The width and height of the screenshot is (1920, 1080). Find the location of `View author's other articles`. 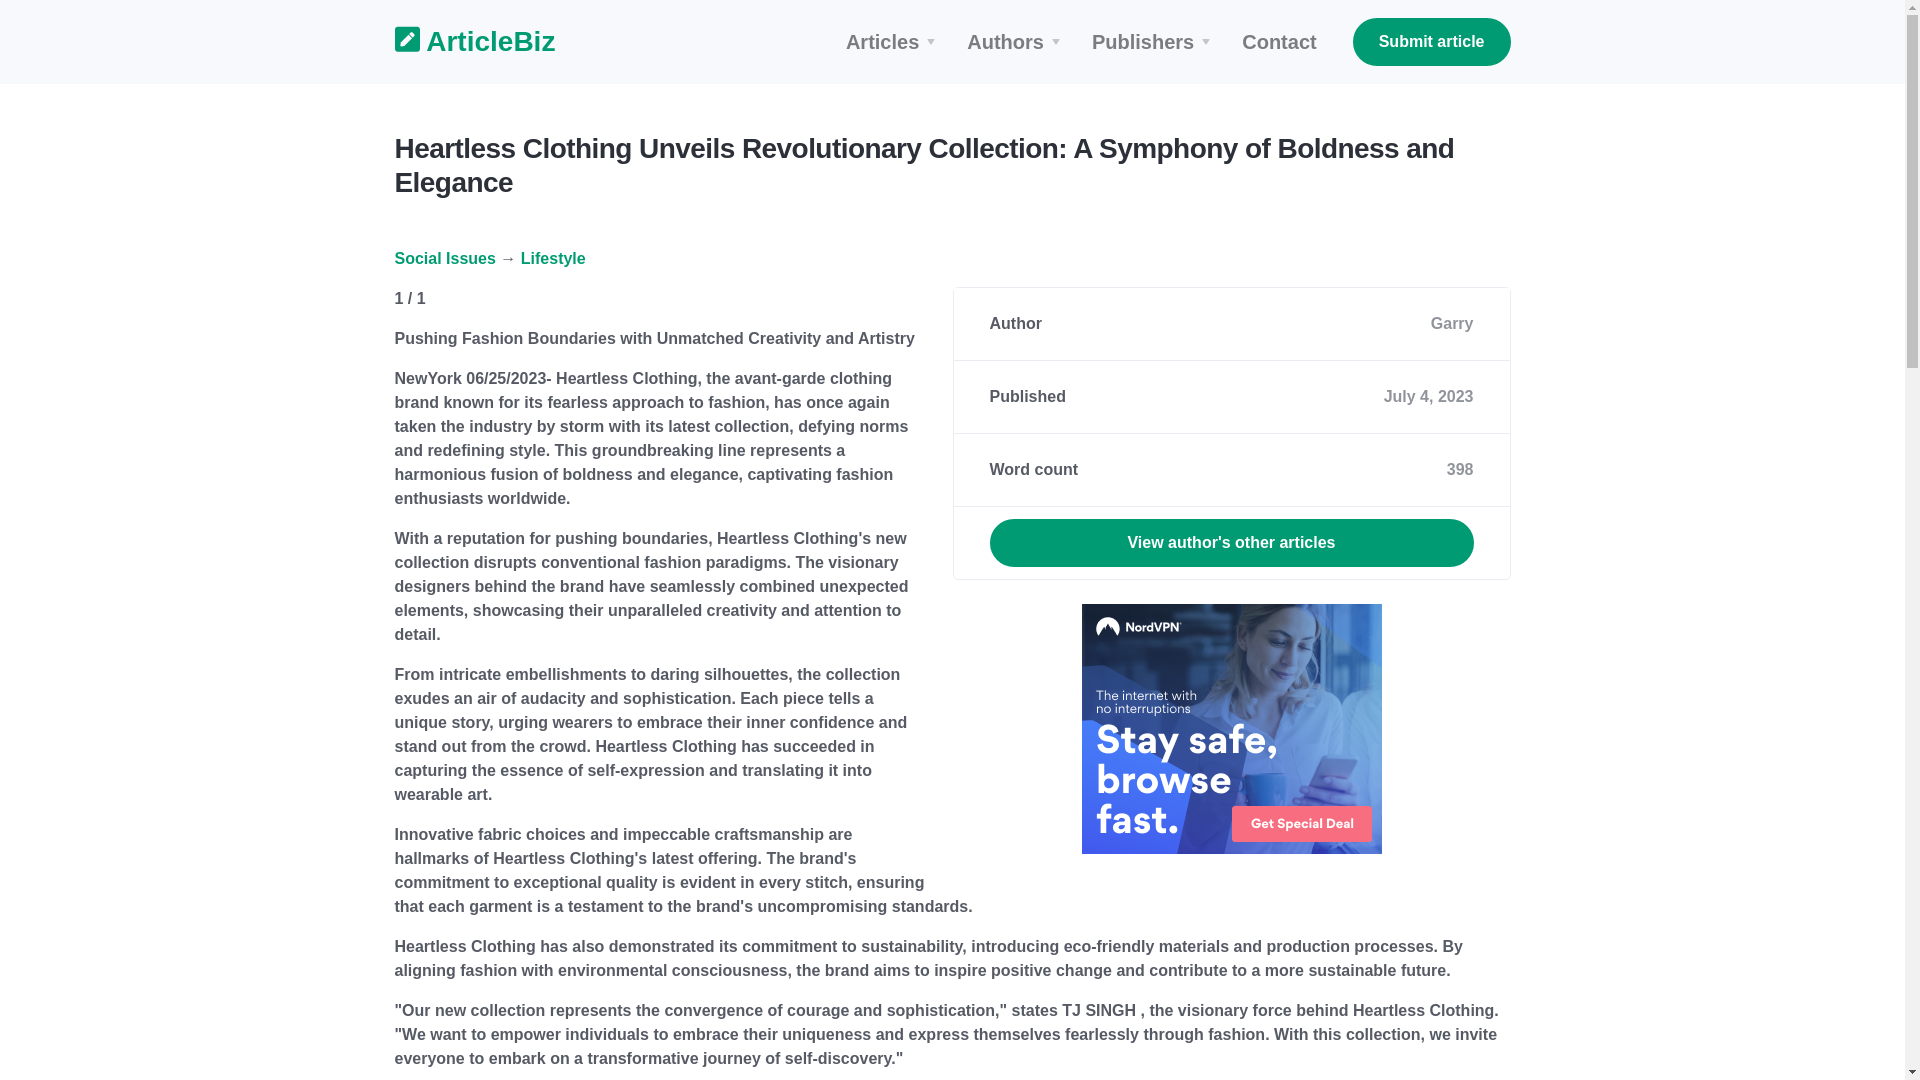

View author's other articles is located at coordinates (1232, 543).